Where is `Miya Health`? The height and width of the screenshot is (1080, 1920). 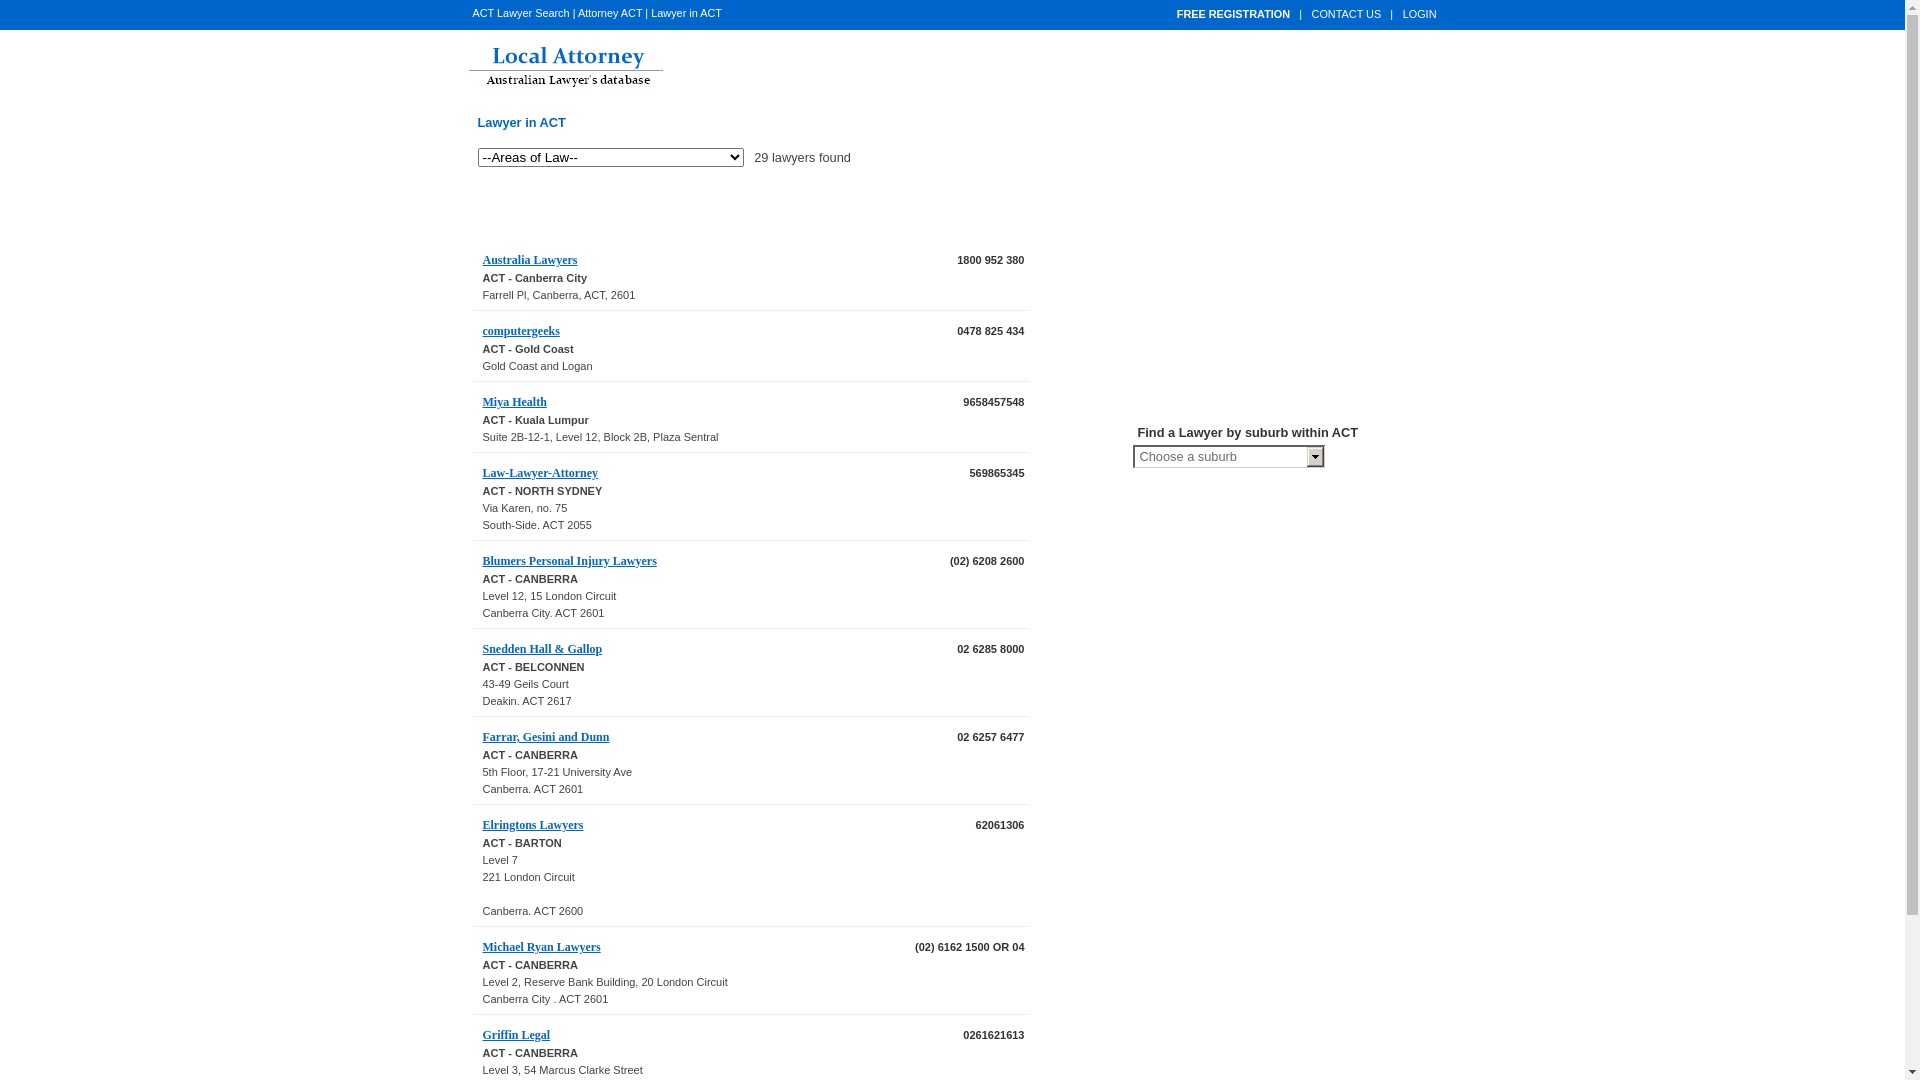
Miya Health is located at coordinates (514, 402).